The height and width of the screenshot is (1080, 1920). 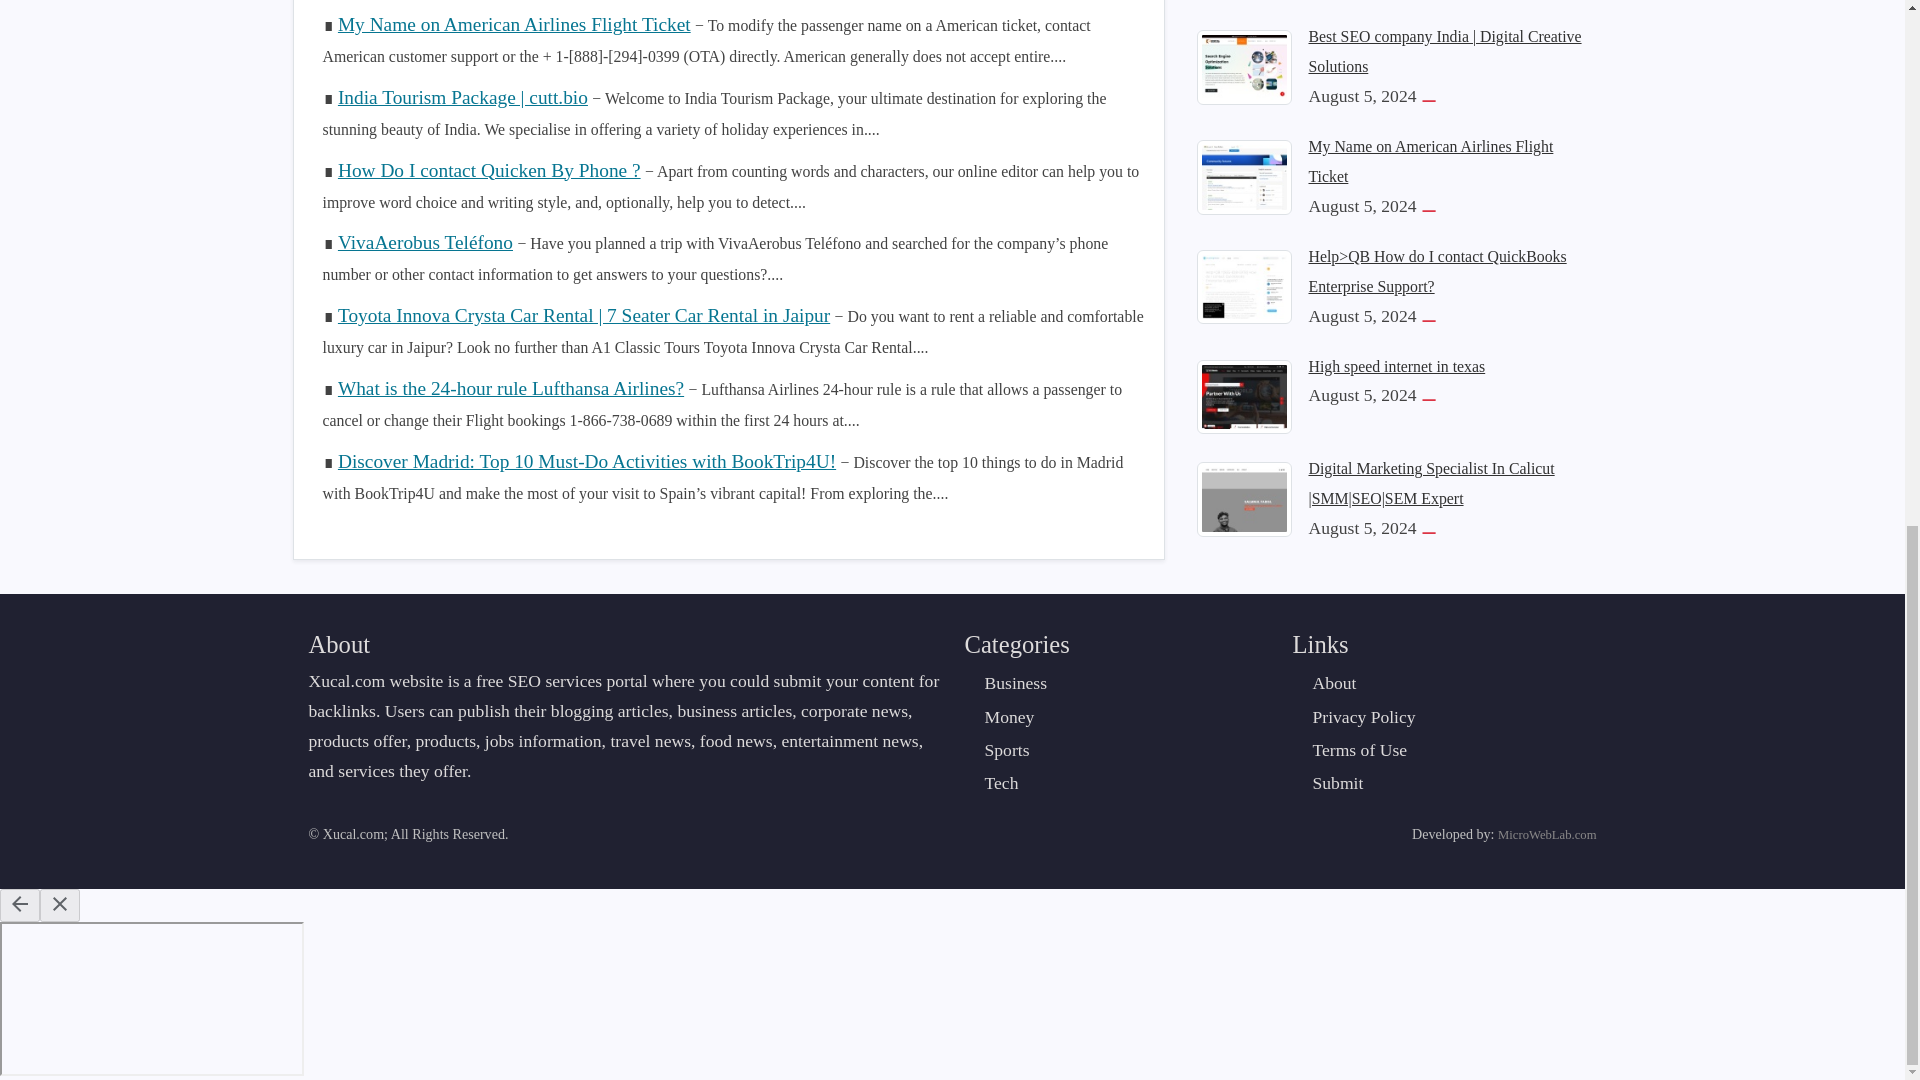 What do you see at coordinates (586, 461) in the screenshot?
I see `Discover Madrid: Top 10 Must-Do Activities with BookTrip4U!` at bounding box center [586, 461].